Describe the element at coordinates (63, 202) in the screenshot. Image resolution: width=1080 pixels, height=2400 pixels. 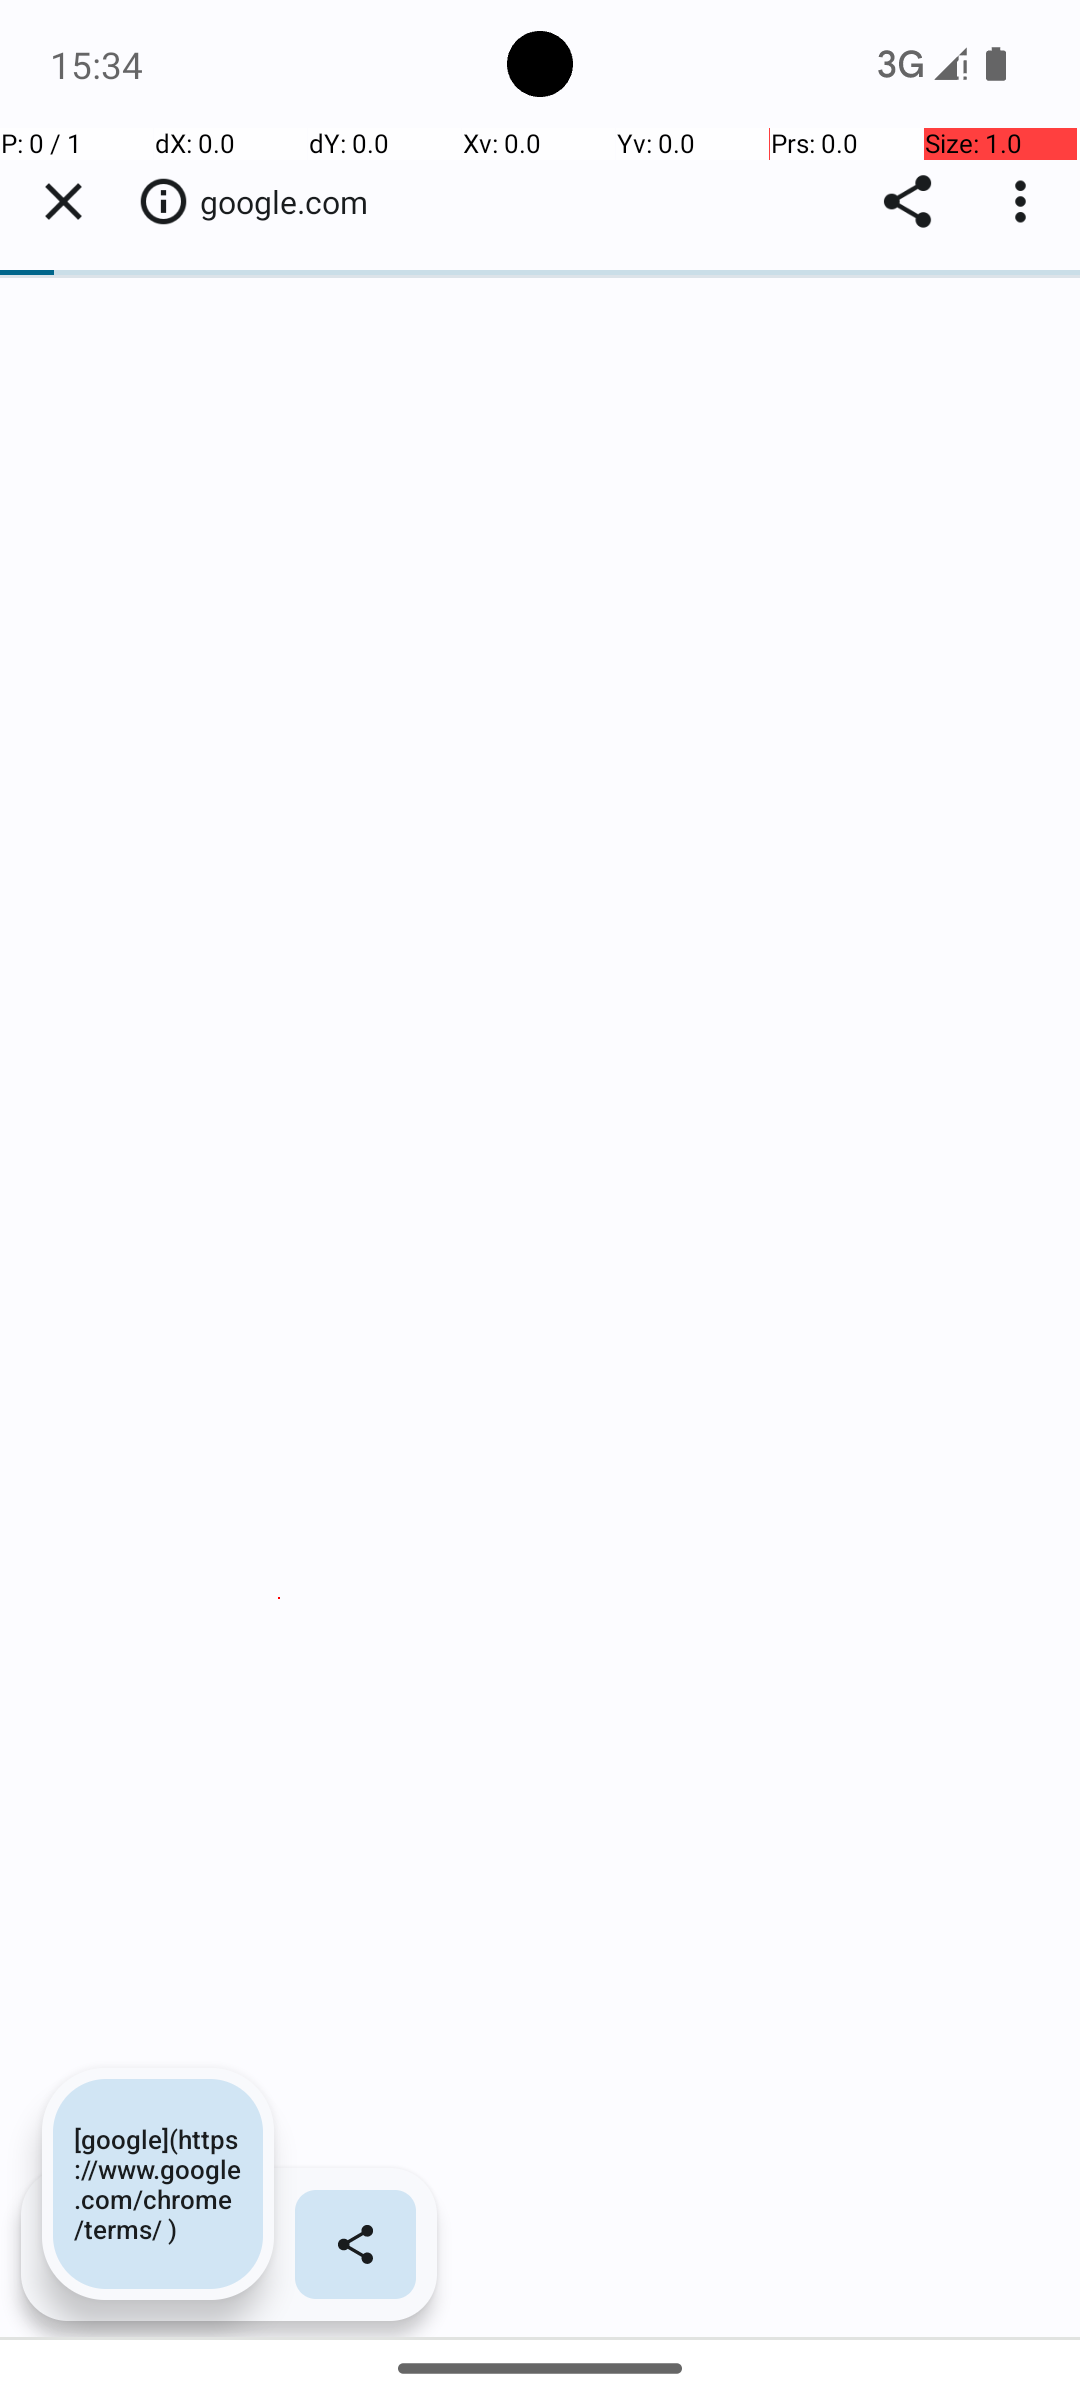
I see `Close tab` at that location.